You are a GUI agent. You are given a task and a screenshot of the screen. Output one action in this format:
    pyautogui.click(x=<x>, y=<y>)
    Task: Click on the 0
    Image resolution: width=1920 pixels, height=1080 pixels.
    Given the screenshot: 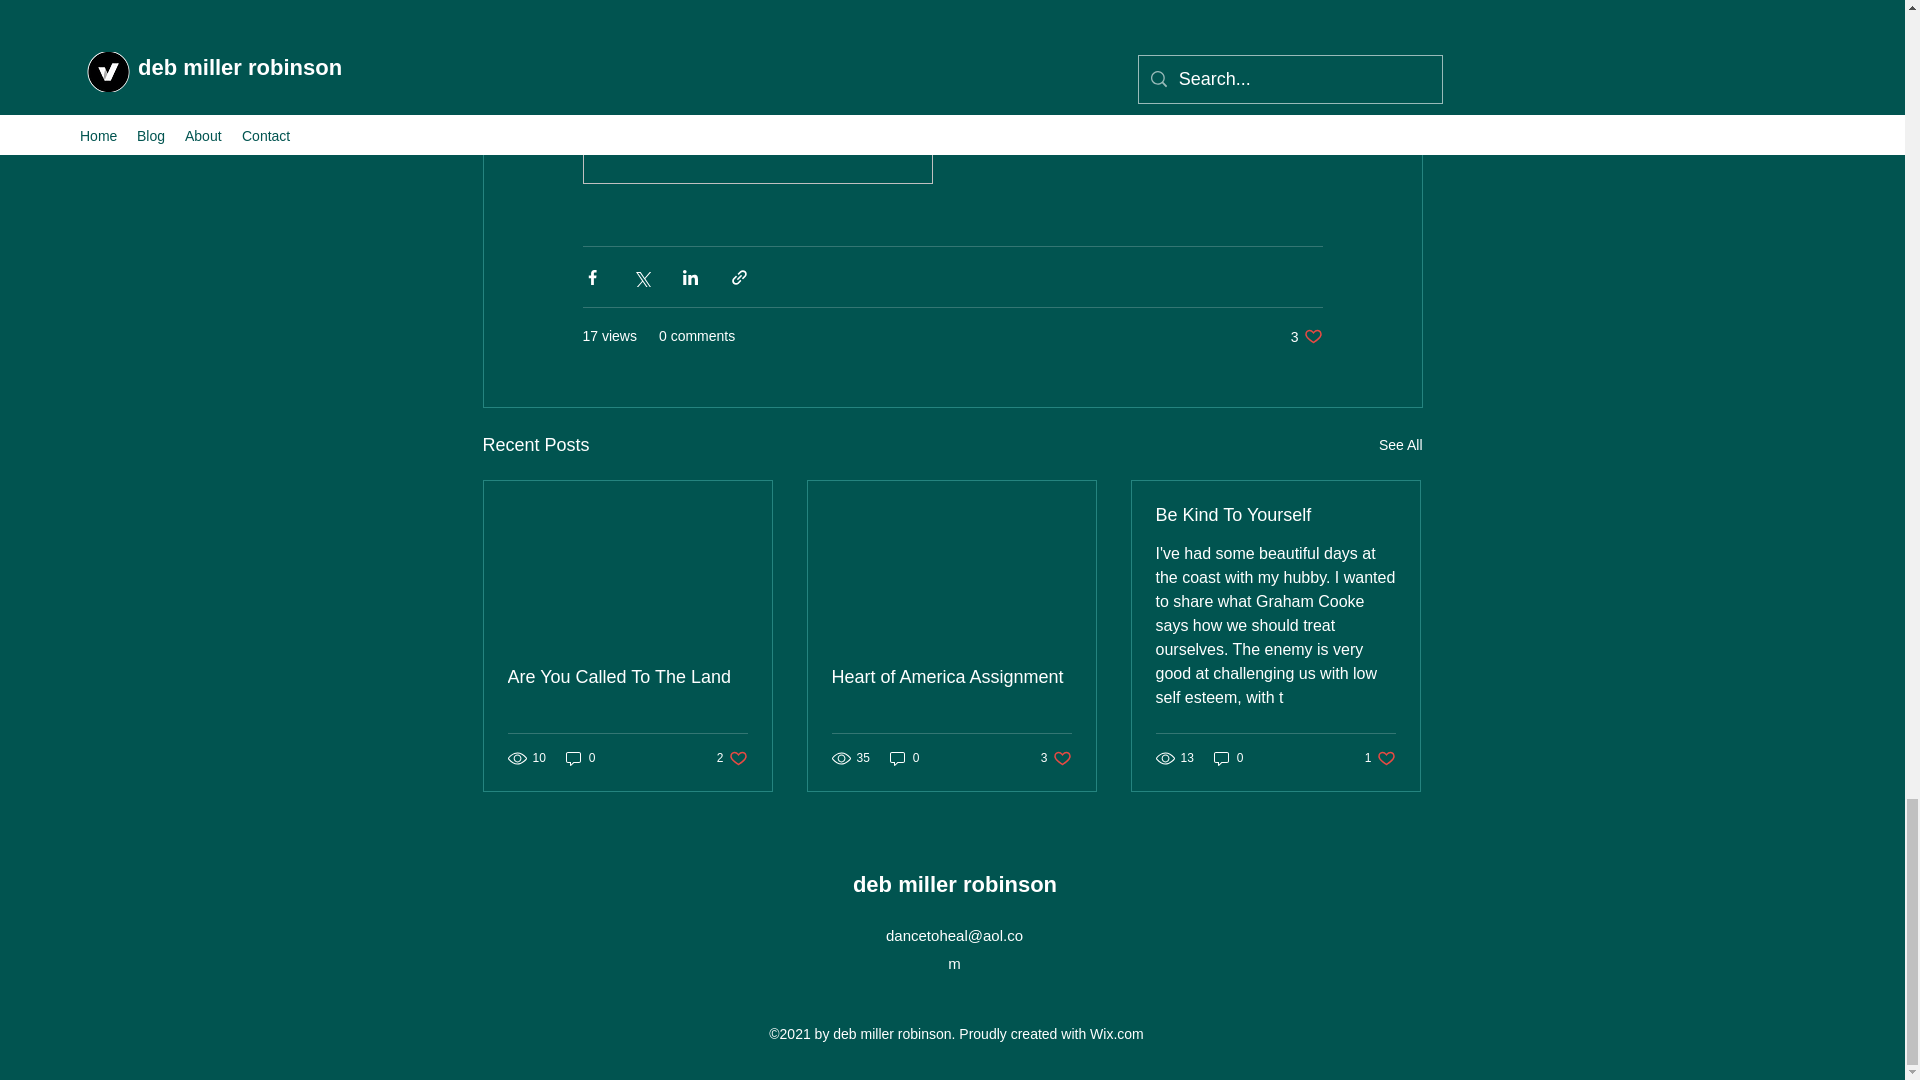 What is the action you would take?
    pyautogui.click(x=1056, y=758)
    